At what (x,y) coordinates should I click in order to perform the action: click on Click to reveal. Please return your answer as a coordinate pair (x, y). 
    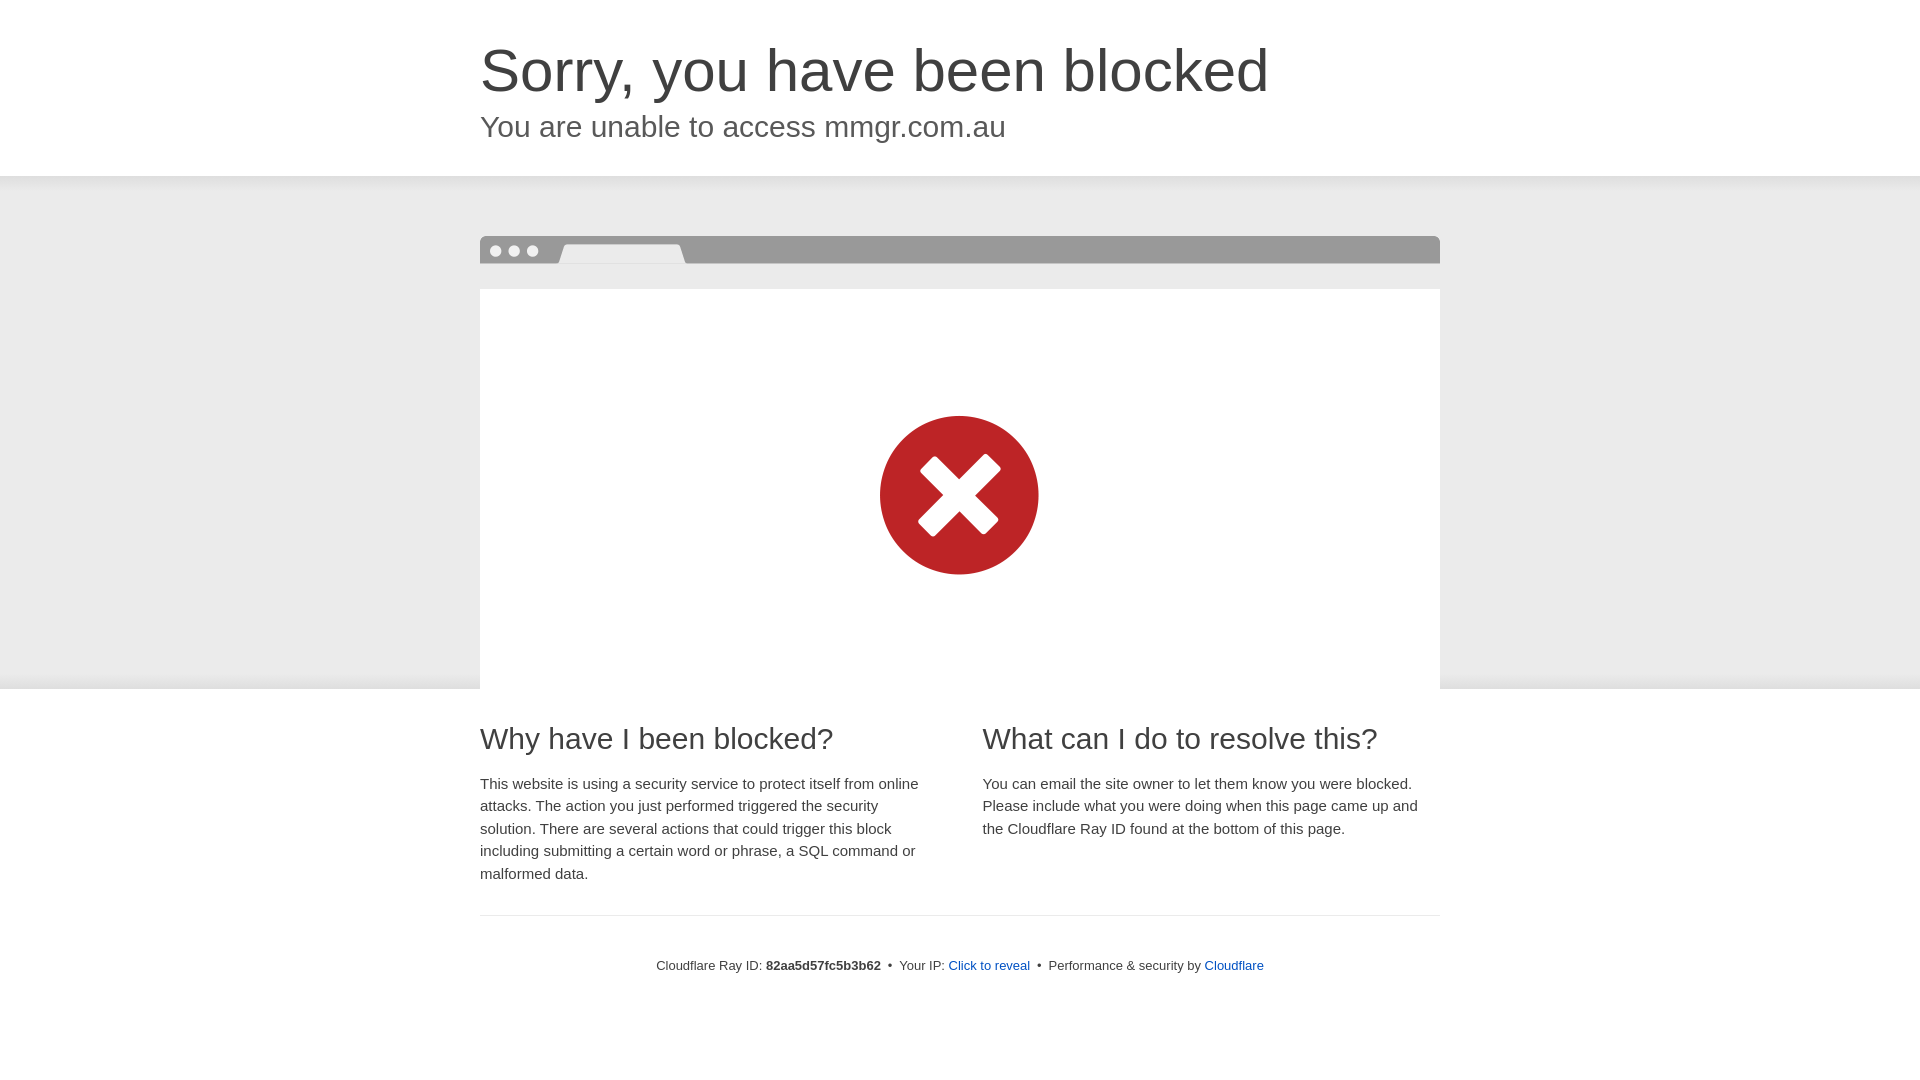
    Looking at the image, I should click on (990, 966).